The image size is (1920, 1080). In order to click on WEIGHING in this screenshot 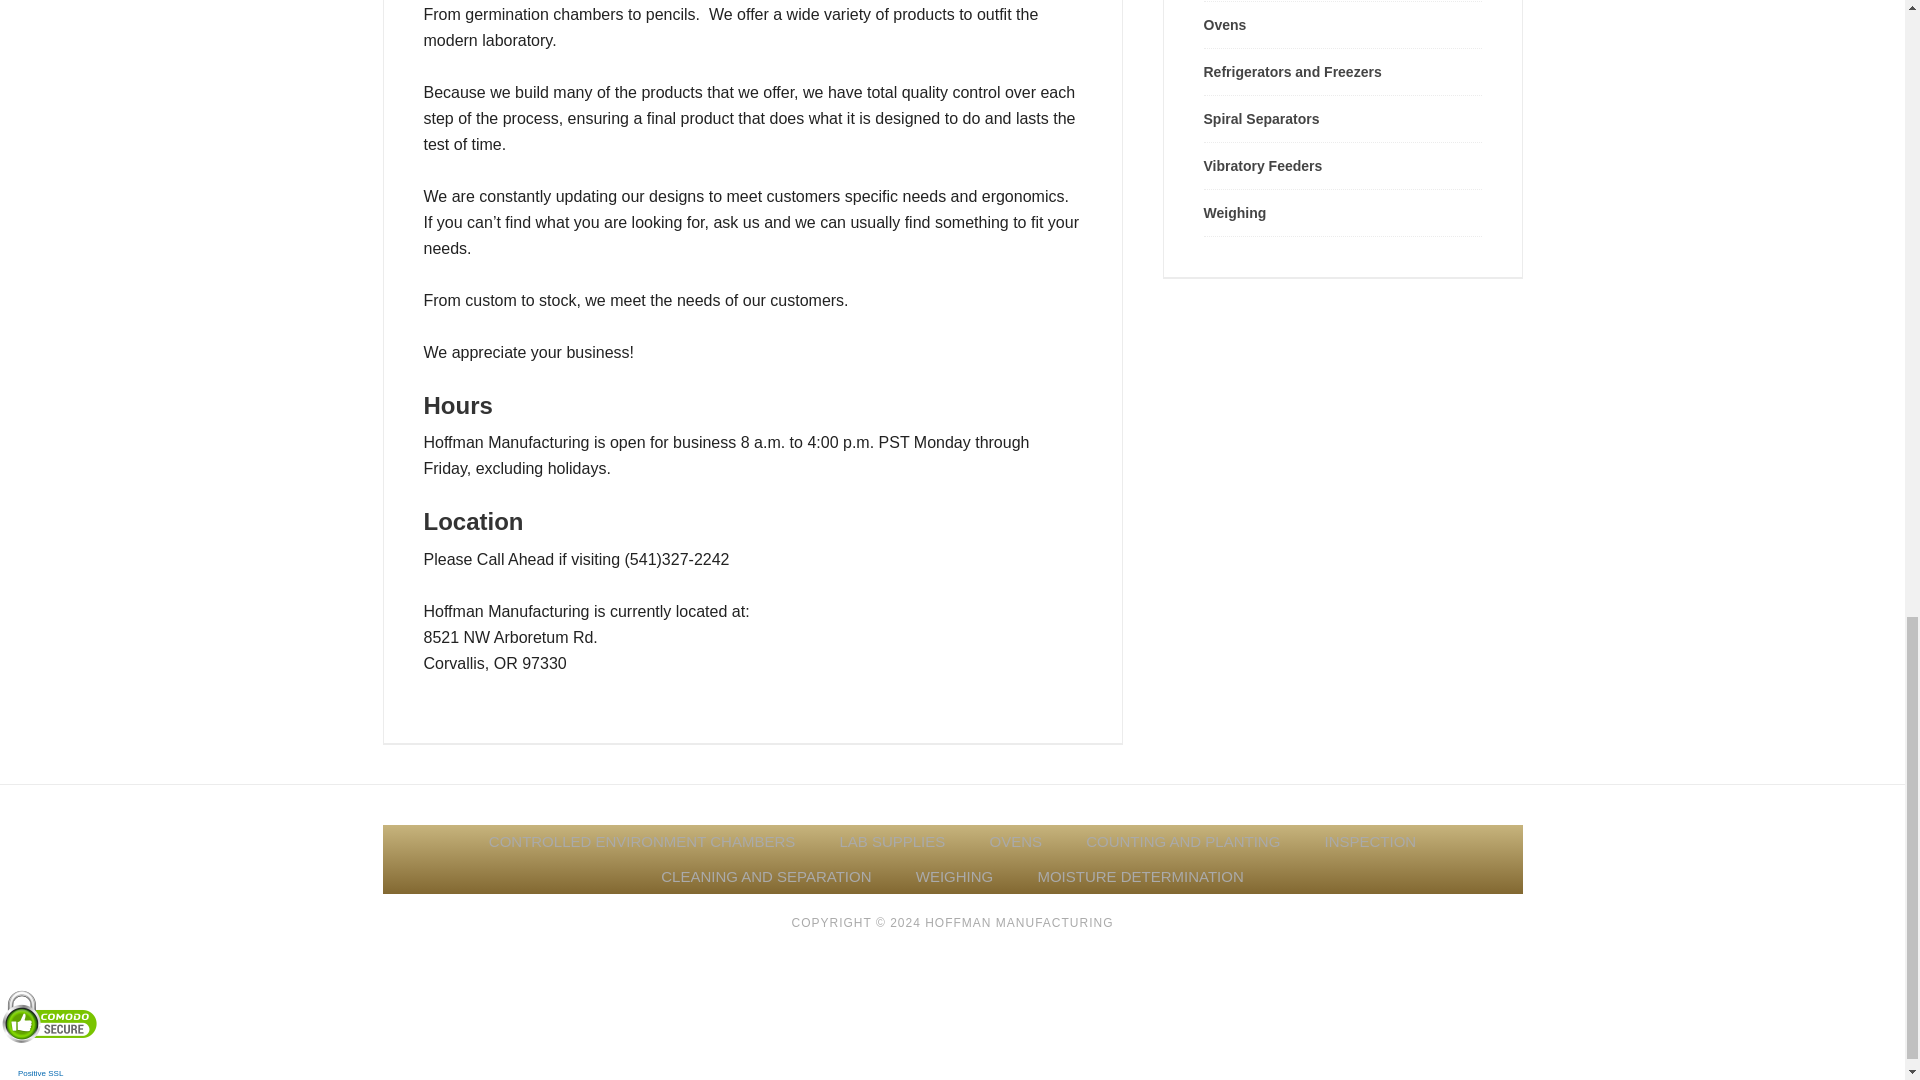, I will do `click(954, 877)`.